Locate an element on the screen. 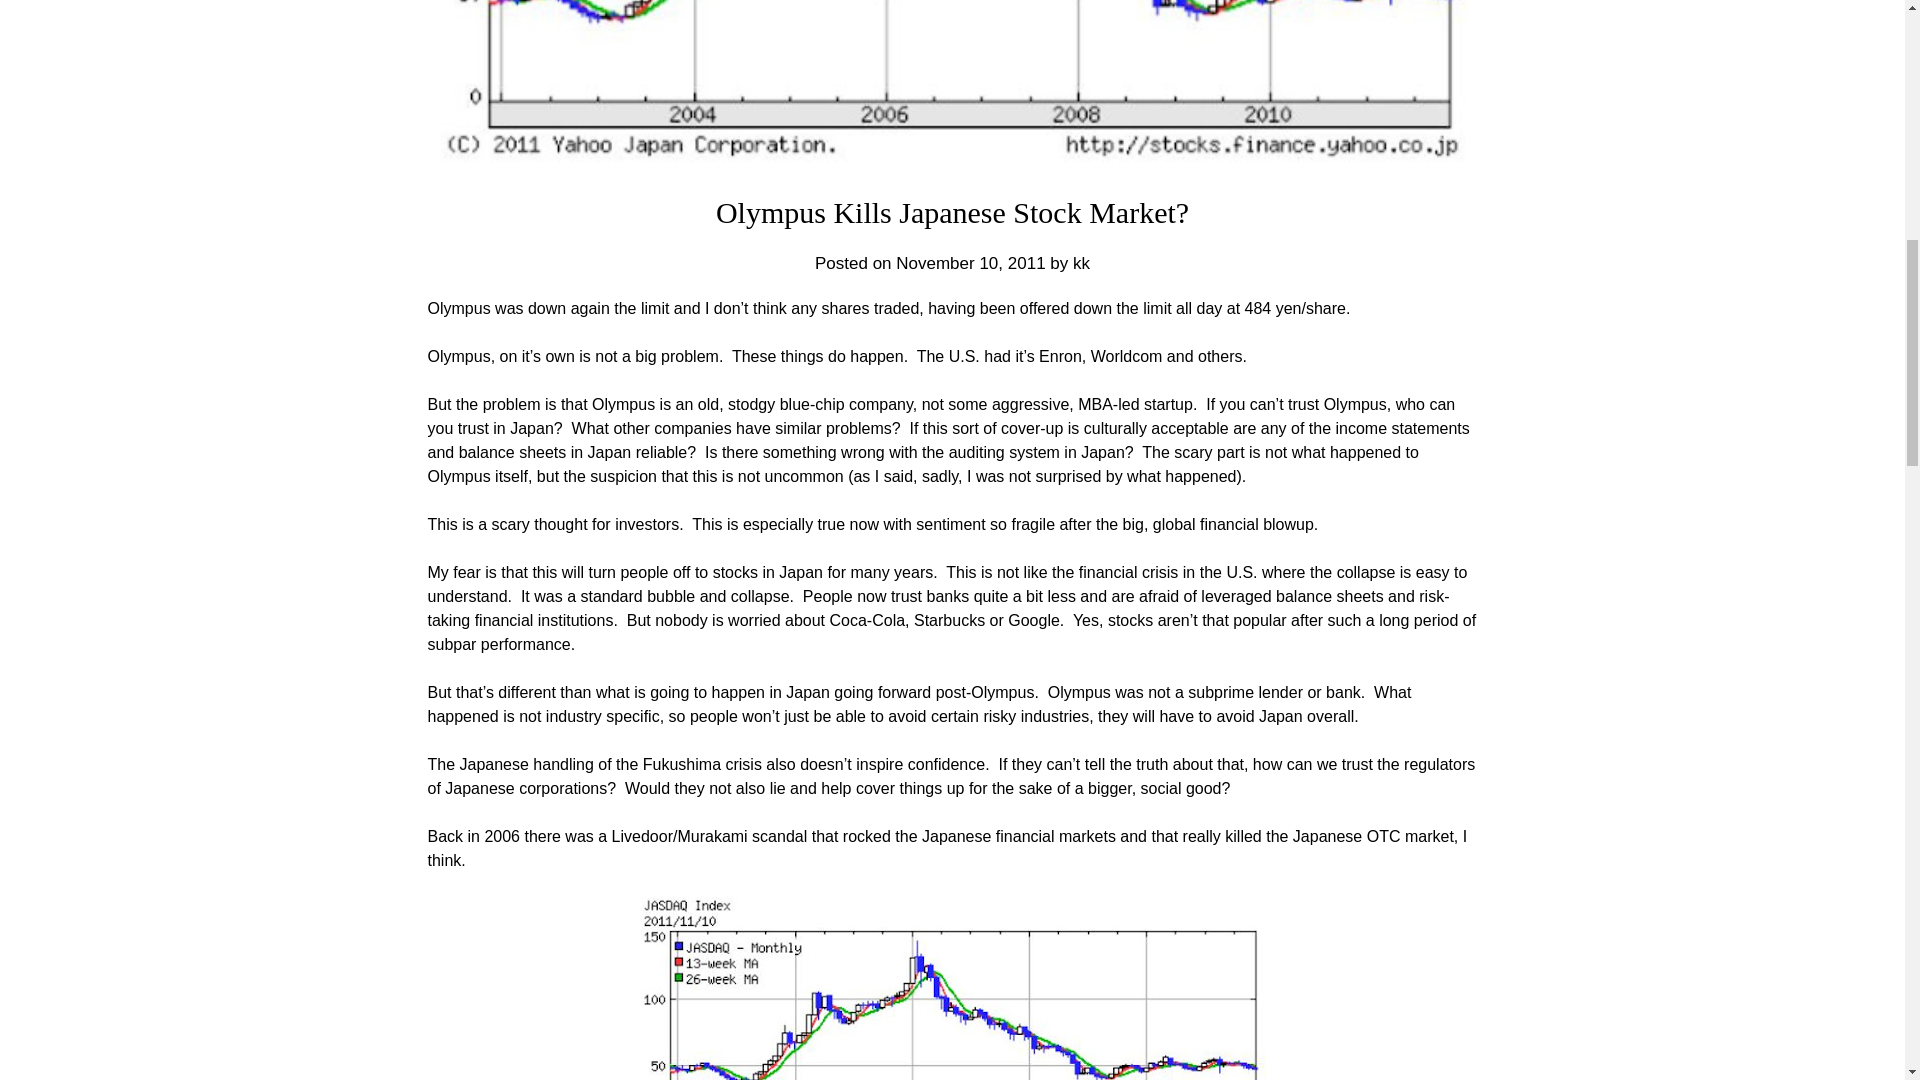  November 10, 2011 is located at coordinates (970, 263).